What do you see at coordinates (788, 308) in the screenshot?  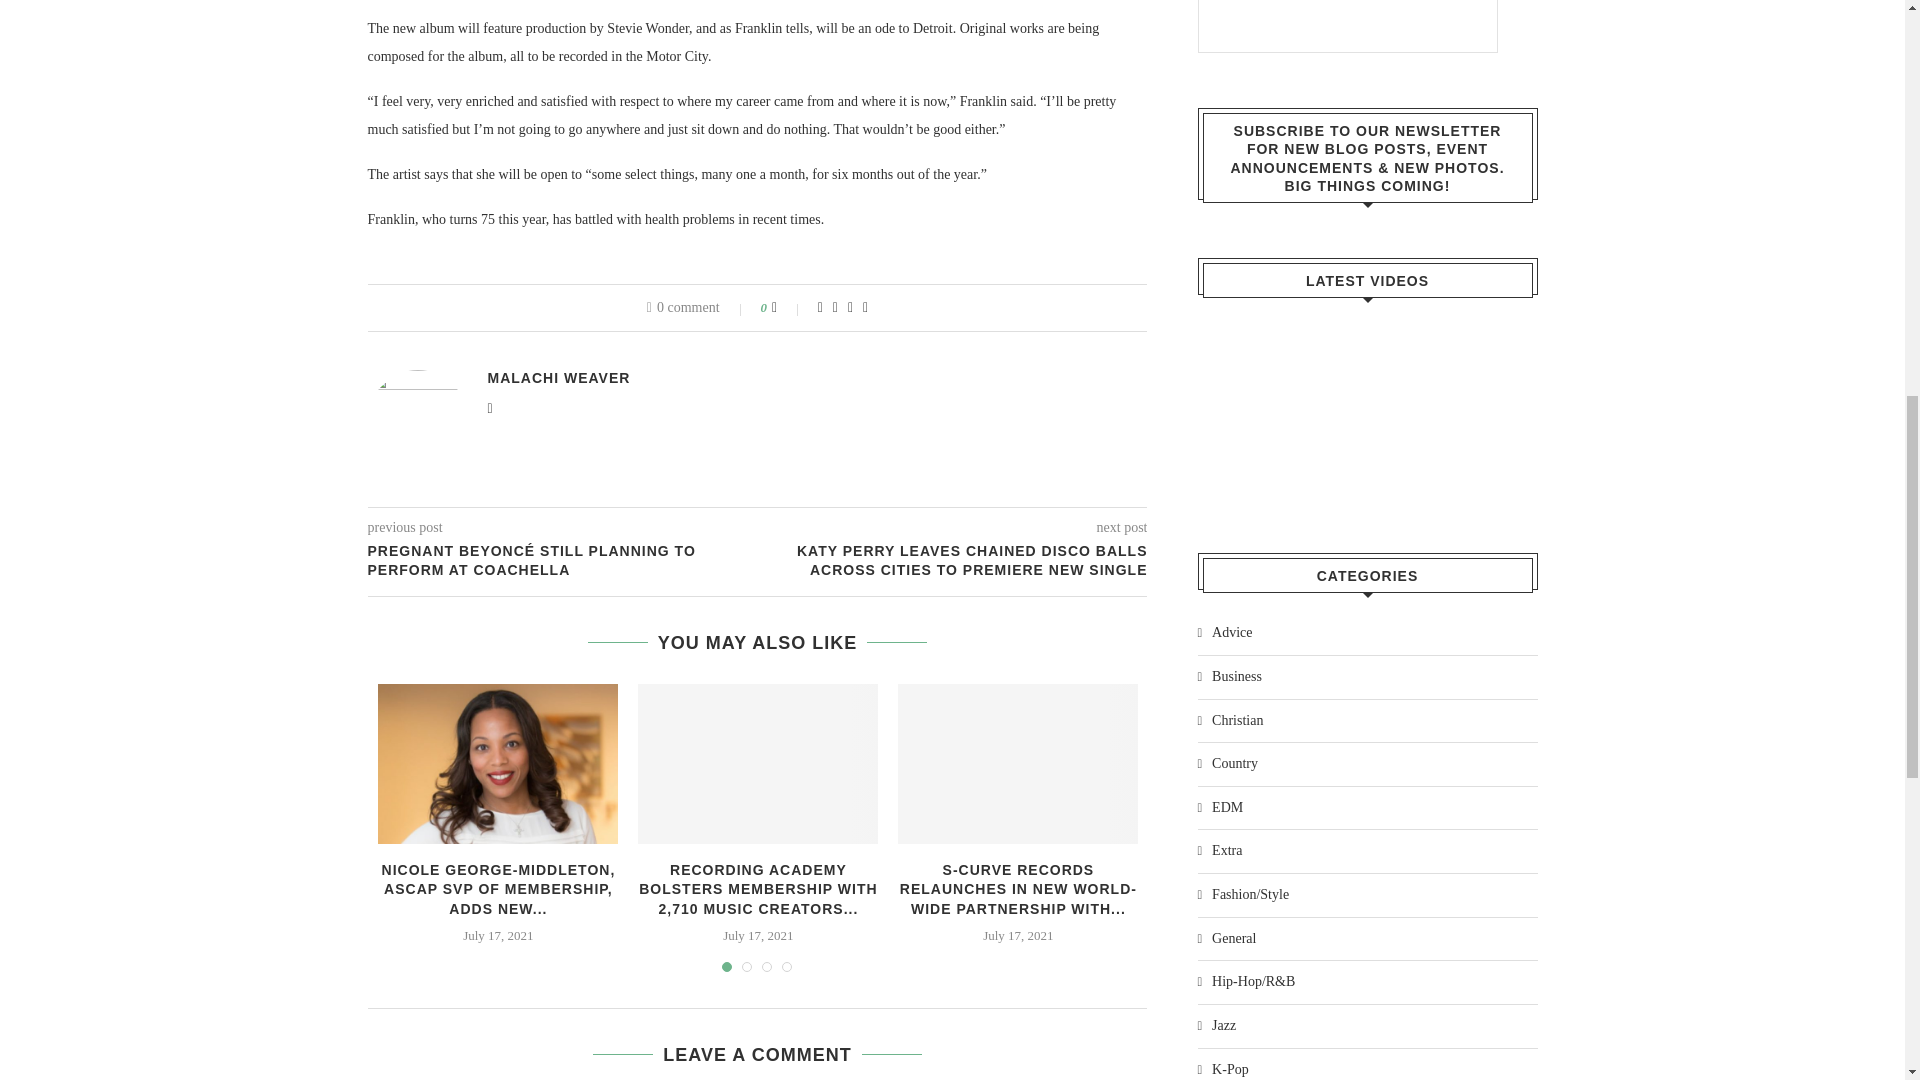 I see `Like` at bounding box center [788, 308].